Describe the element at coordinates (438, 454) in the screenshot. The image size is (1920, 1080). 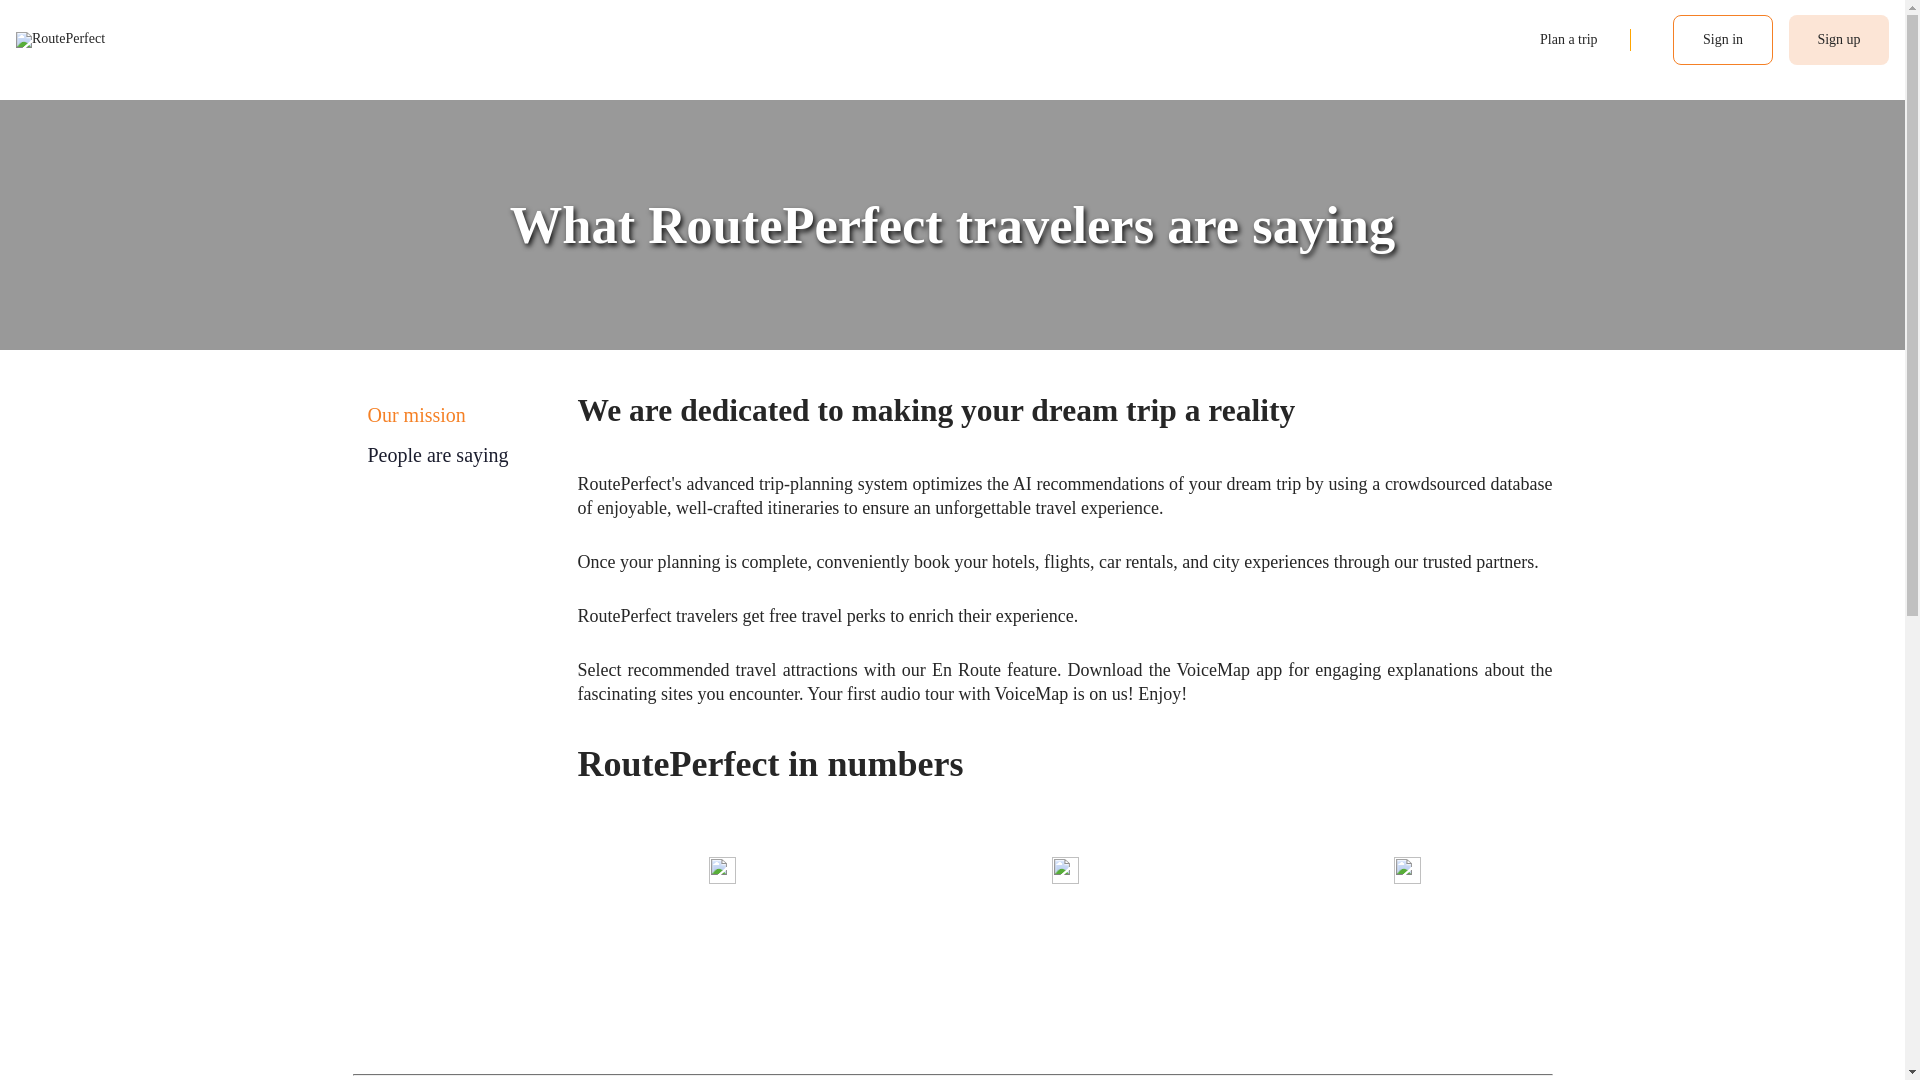
I see `People are saying` at that location.